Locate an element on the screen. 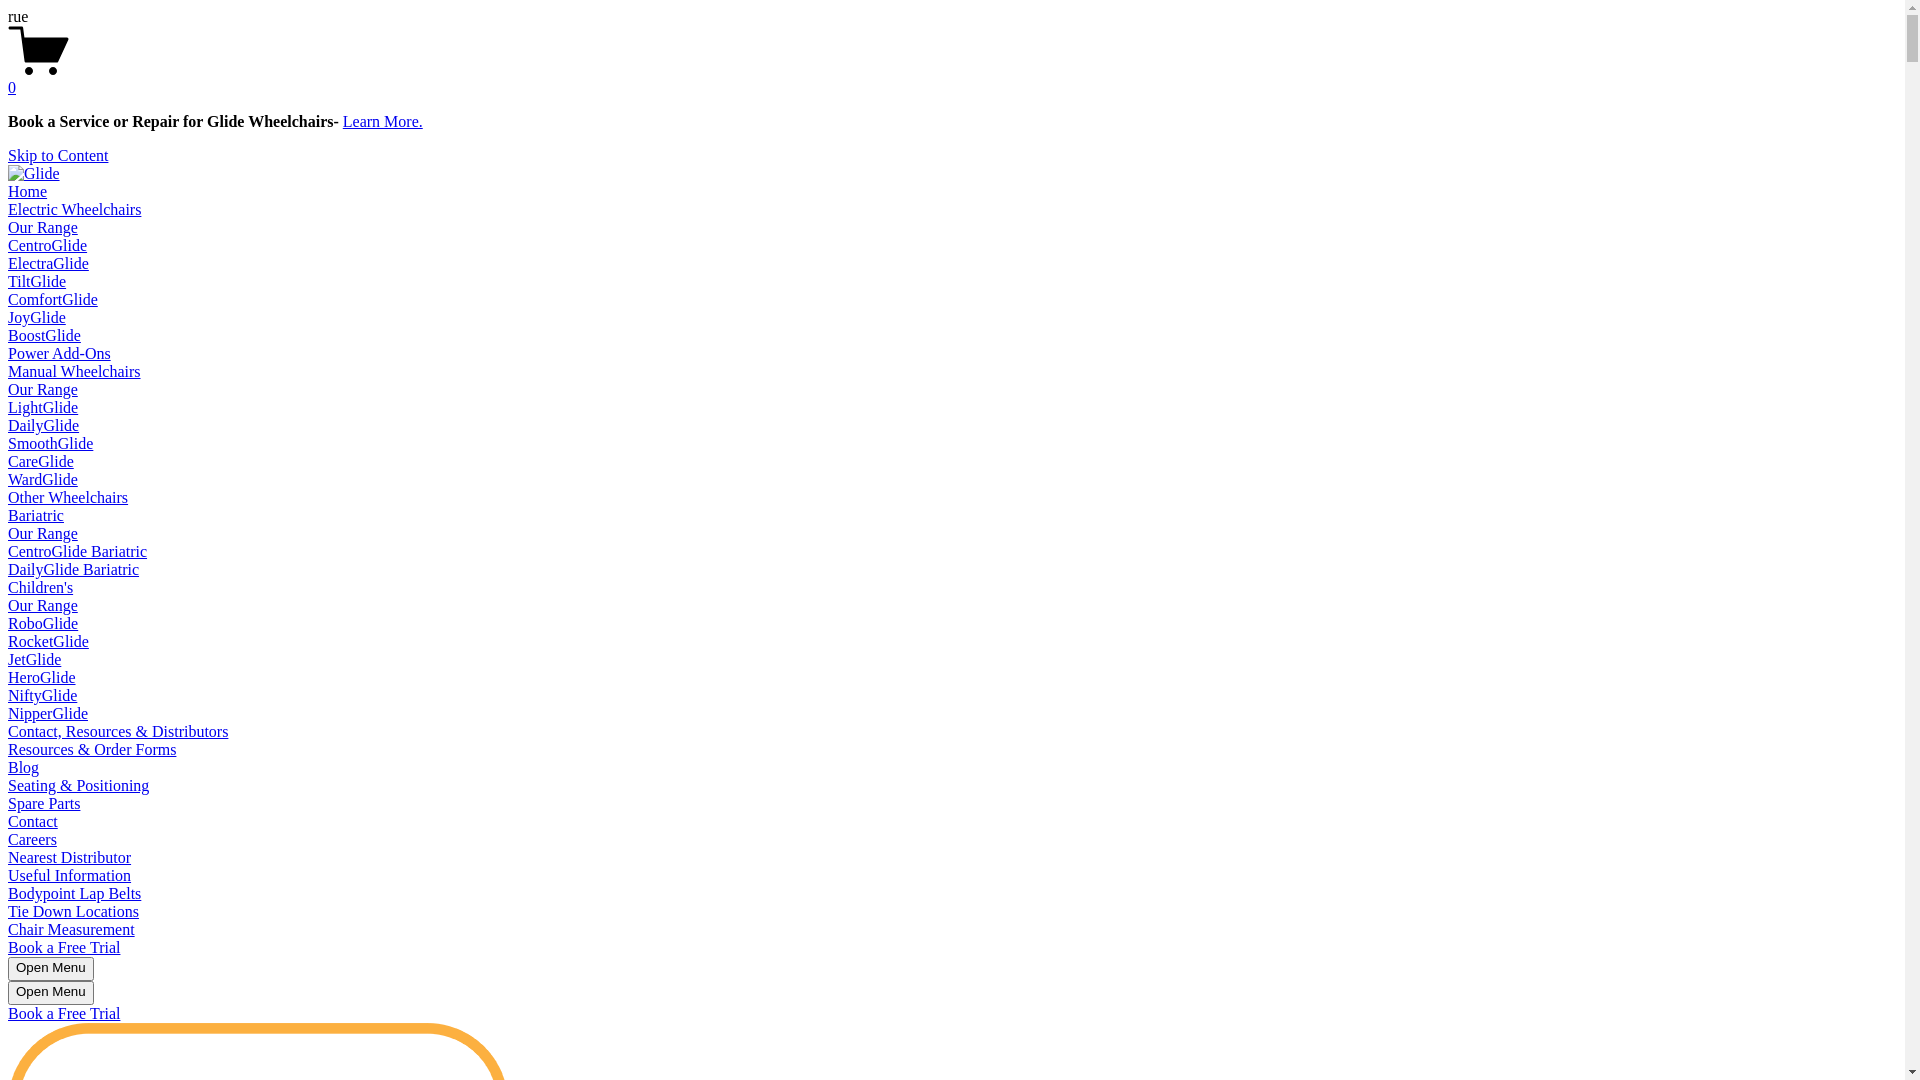 This screenshot has height=1080, width=1920. DailyGlide is located at coordinates (44, 426).